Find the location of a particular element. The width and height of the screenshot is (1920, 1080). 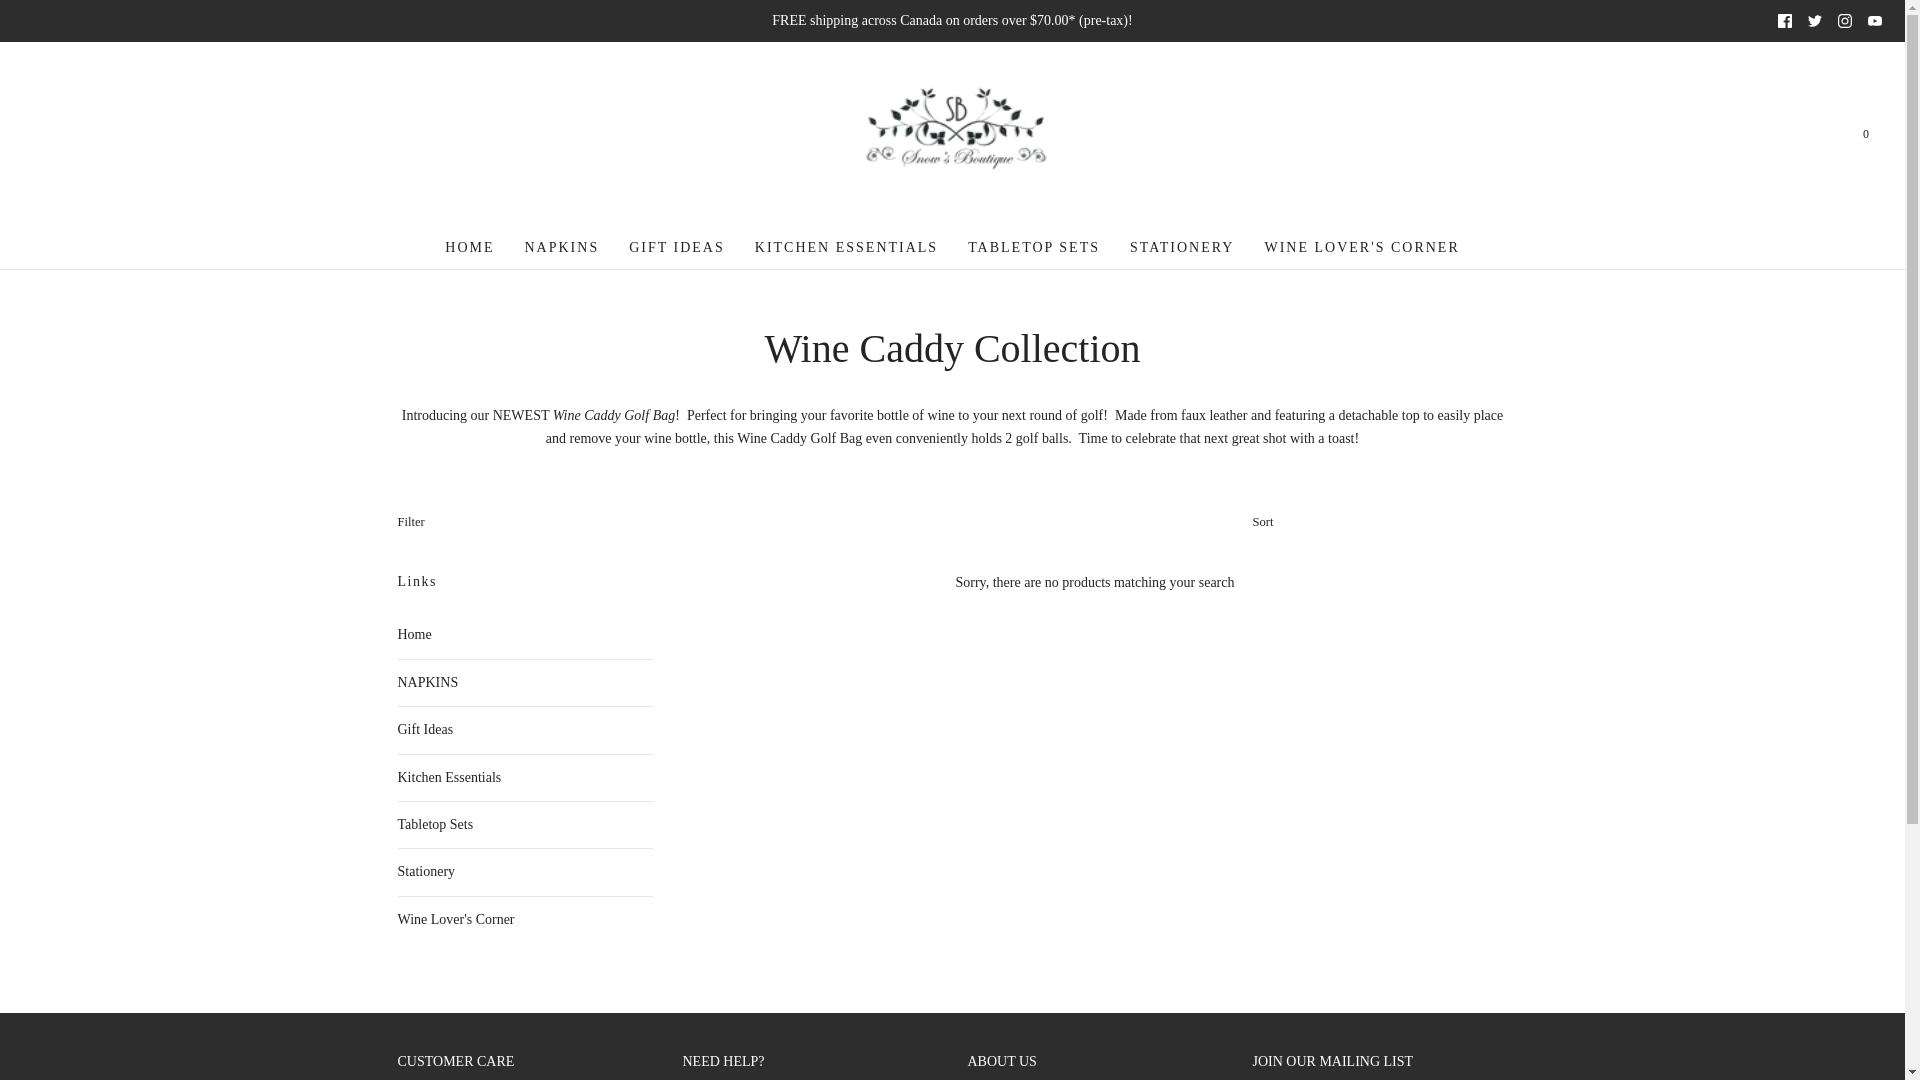

Instagram icon is located at coordinates (1844, 21).